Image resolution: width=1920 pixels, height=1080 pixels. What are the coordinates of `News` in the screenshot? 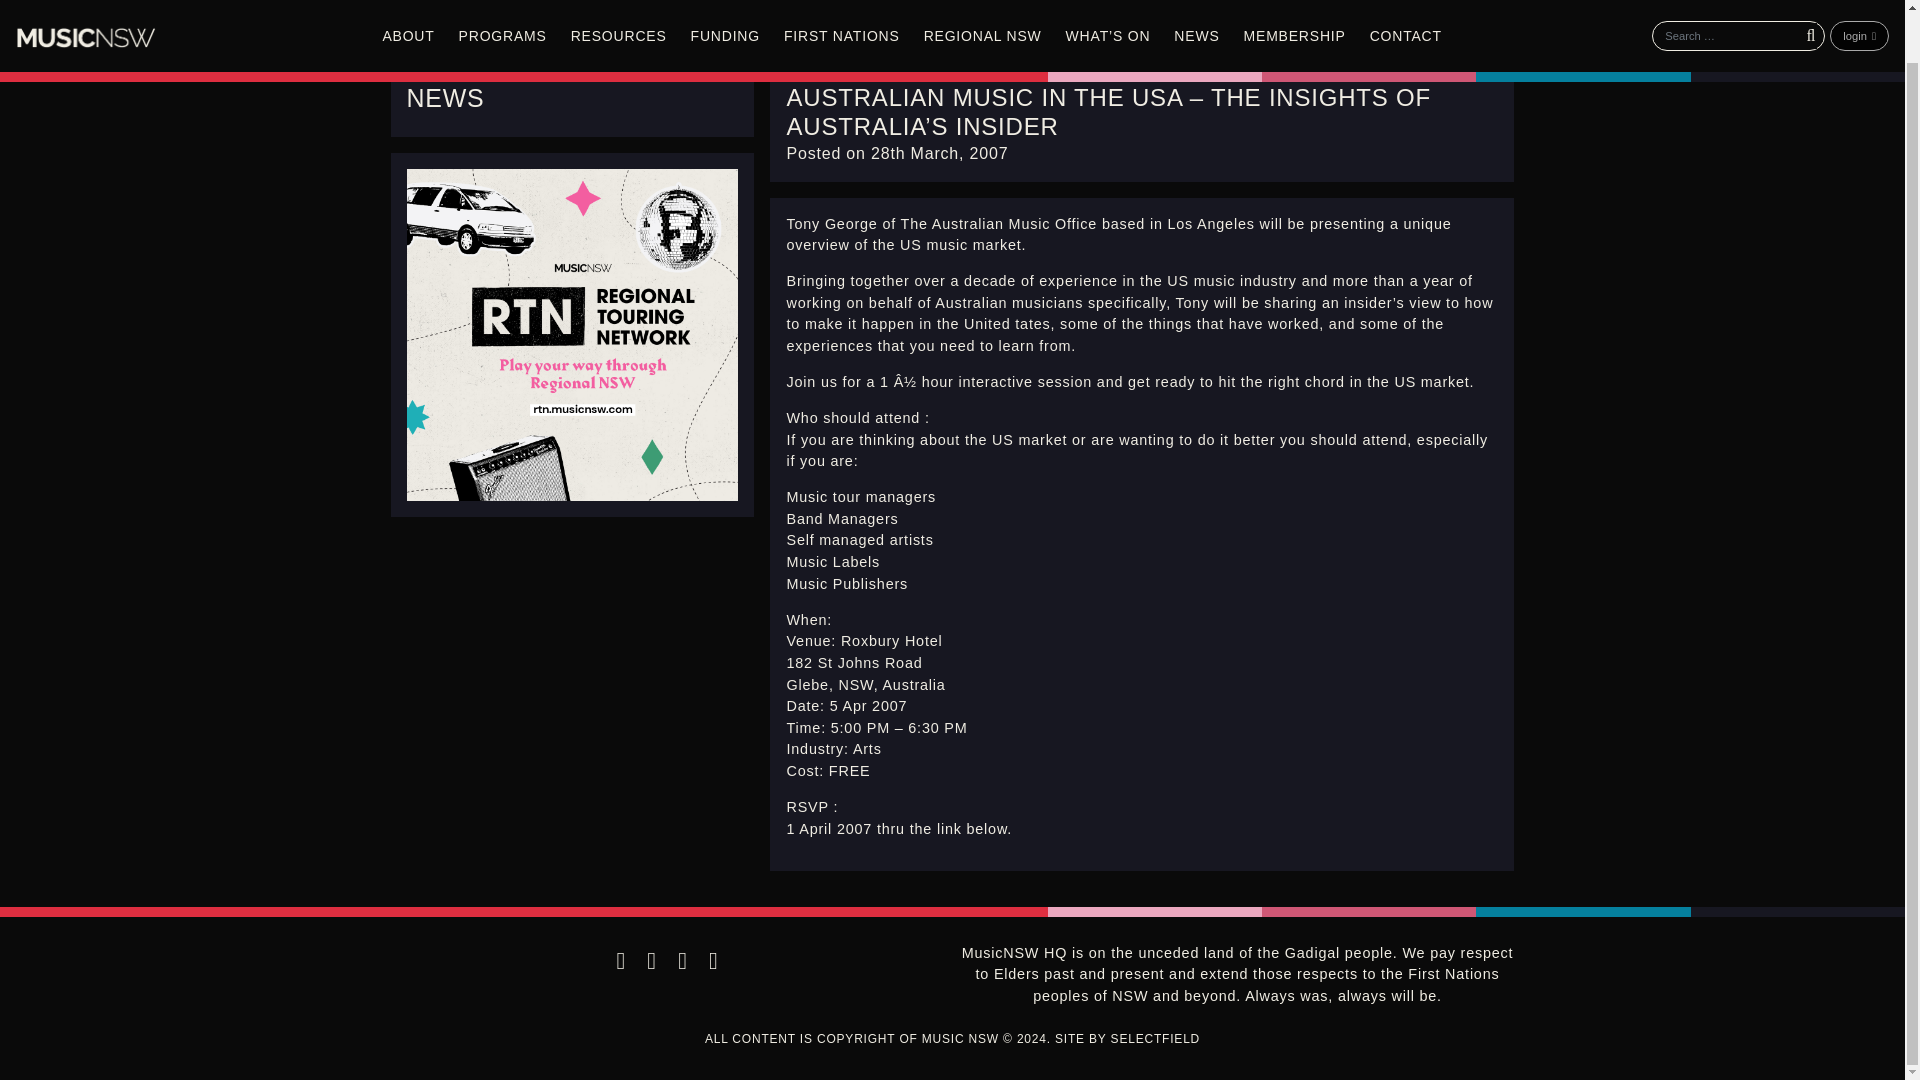 It's located at (1196, 2).